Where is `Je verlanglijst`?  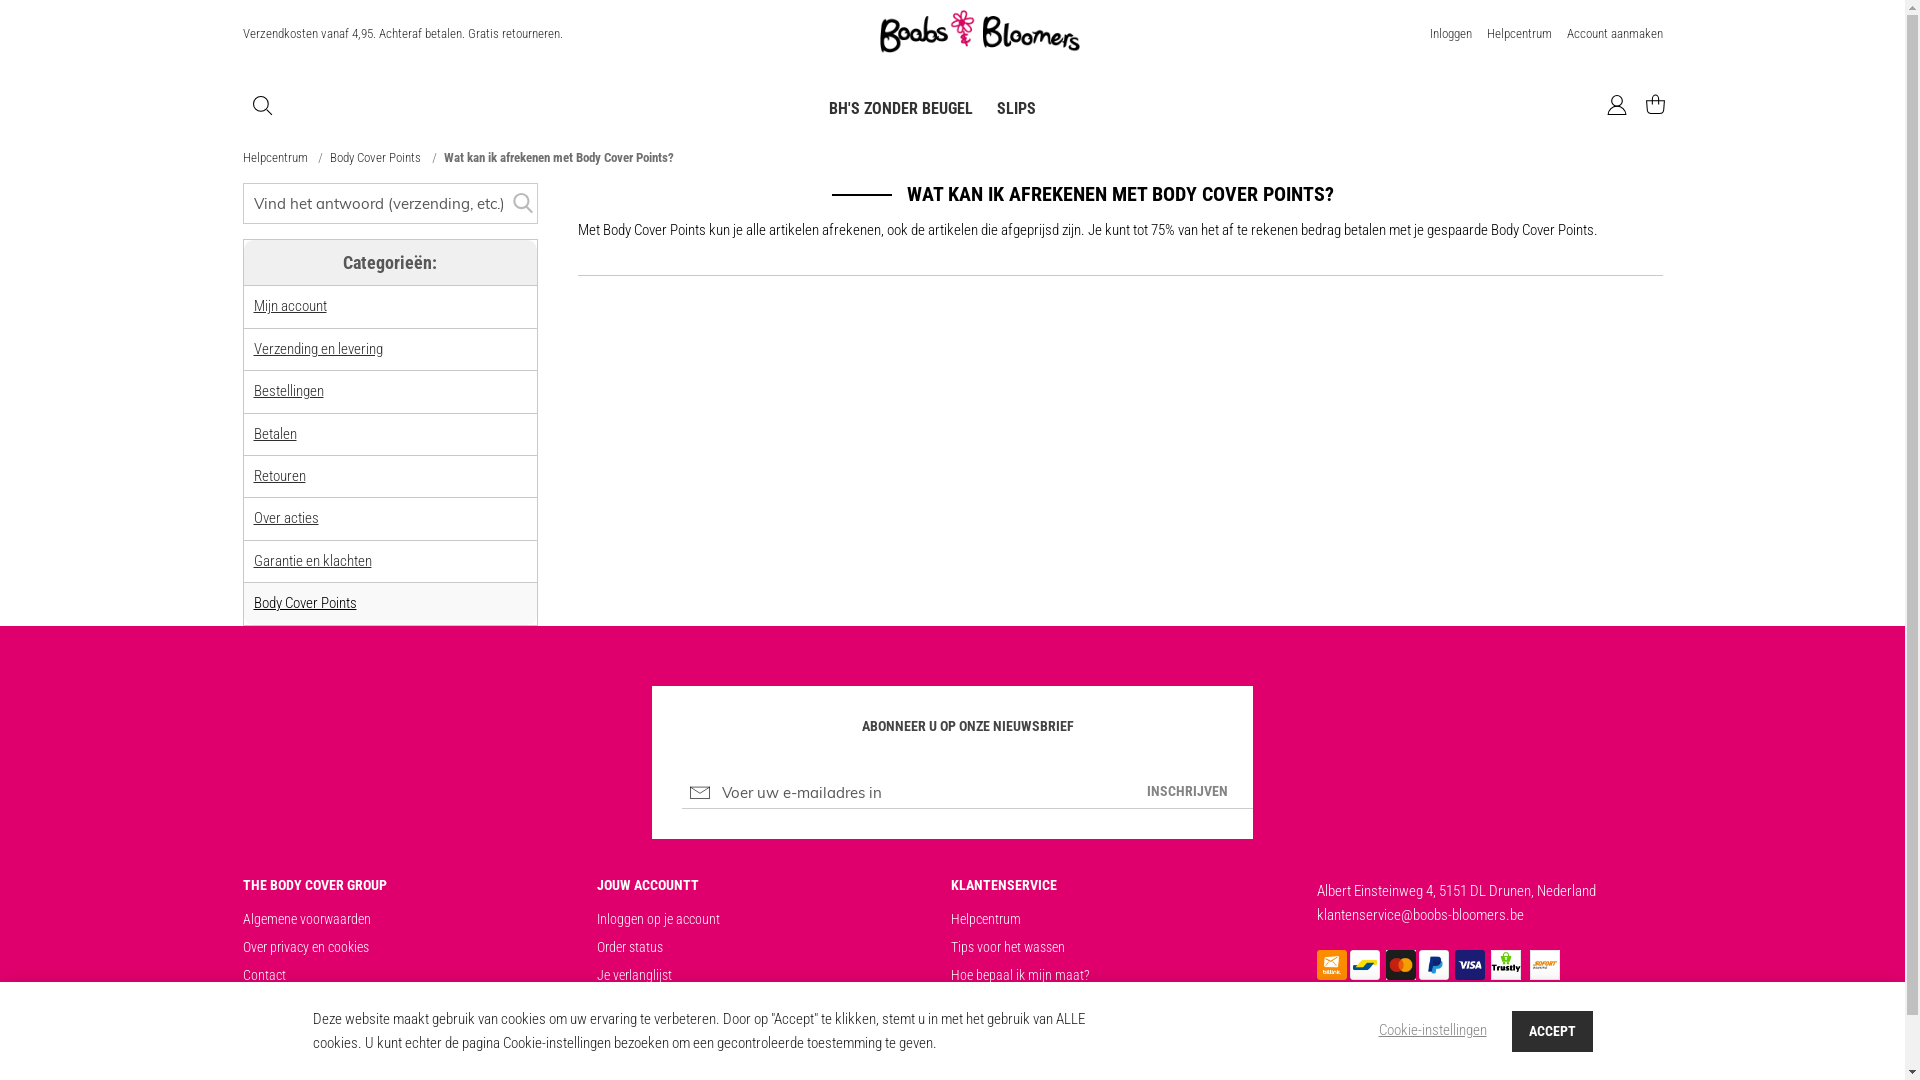 Je verlanglijst is located at coordinates (634, 975).